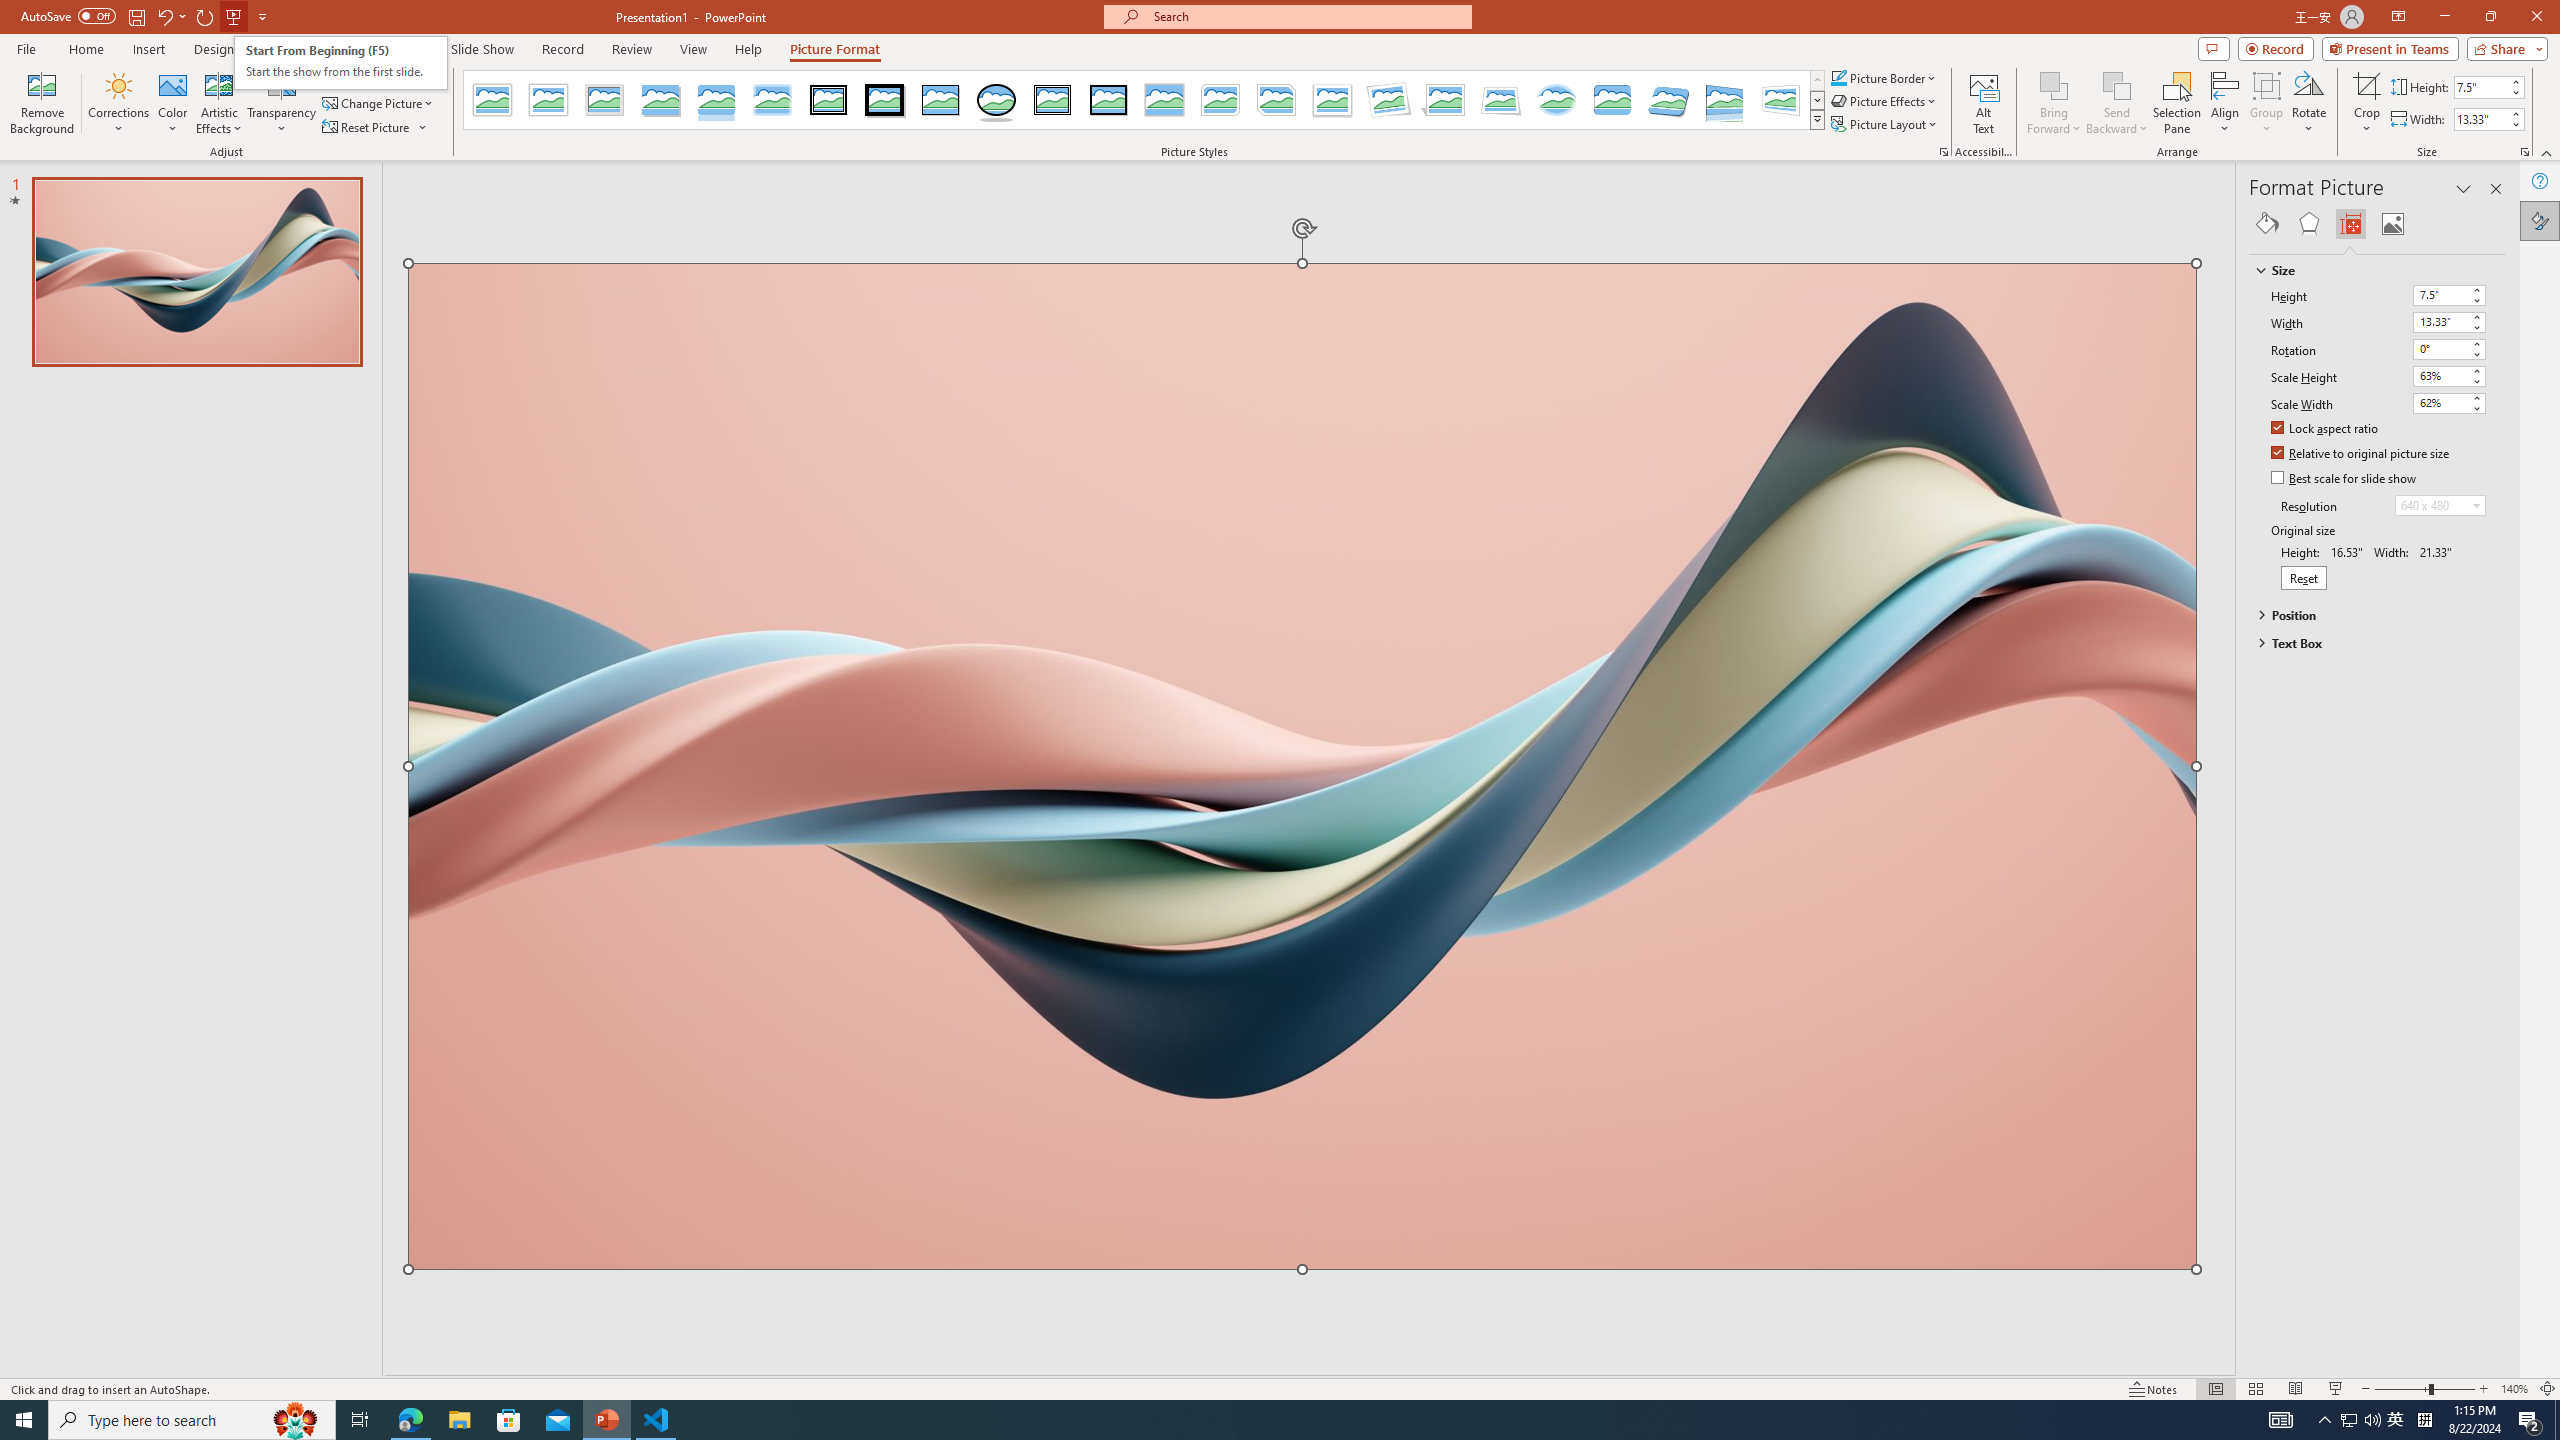  I want to click on Transparency, so click(282, 103).